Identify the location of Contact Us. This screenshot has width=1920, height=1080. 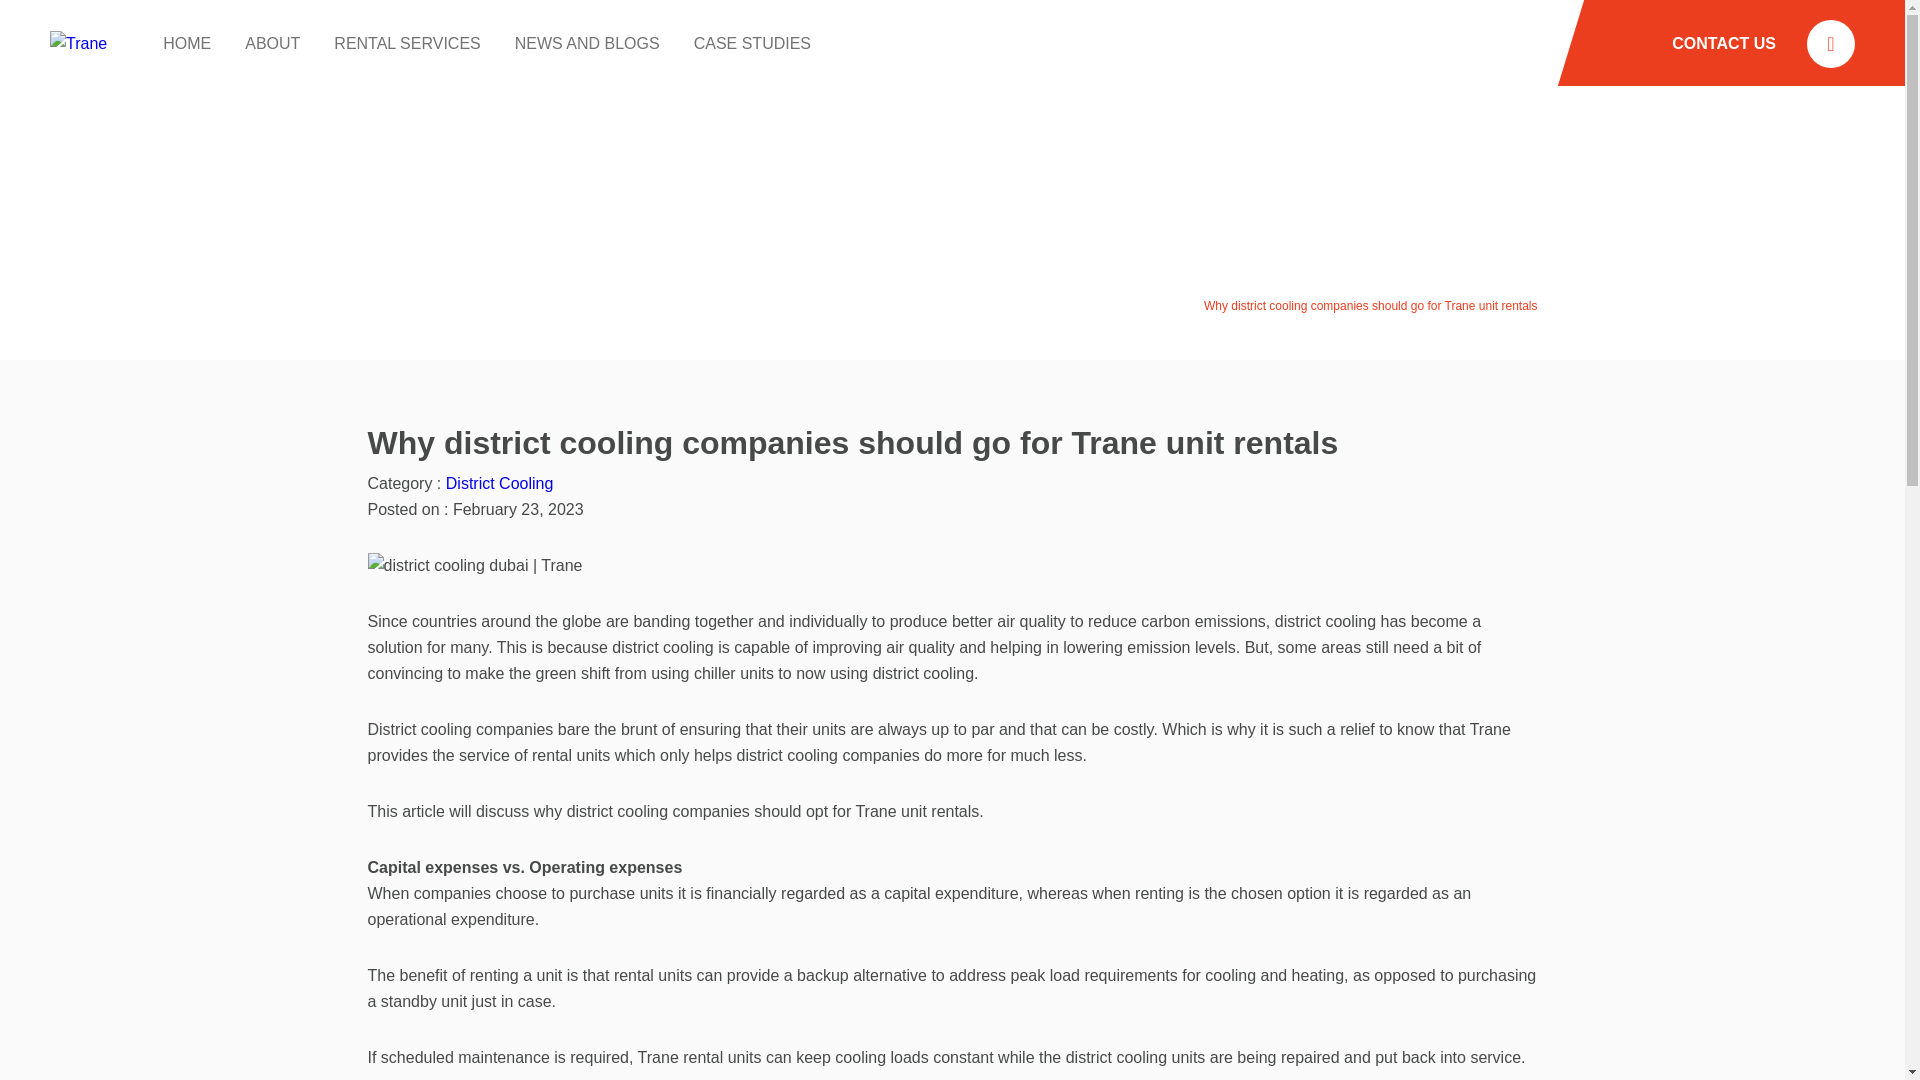
(1724, 42).